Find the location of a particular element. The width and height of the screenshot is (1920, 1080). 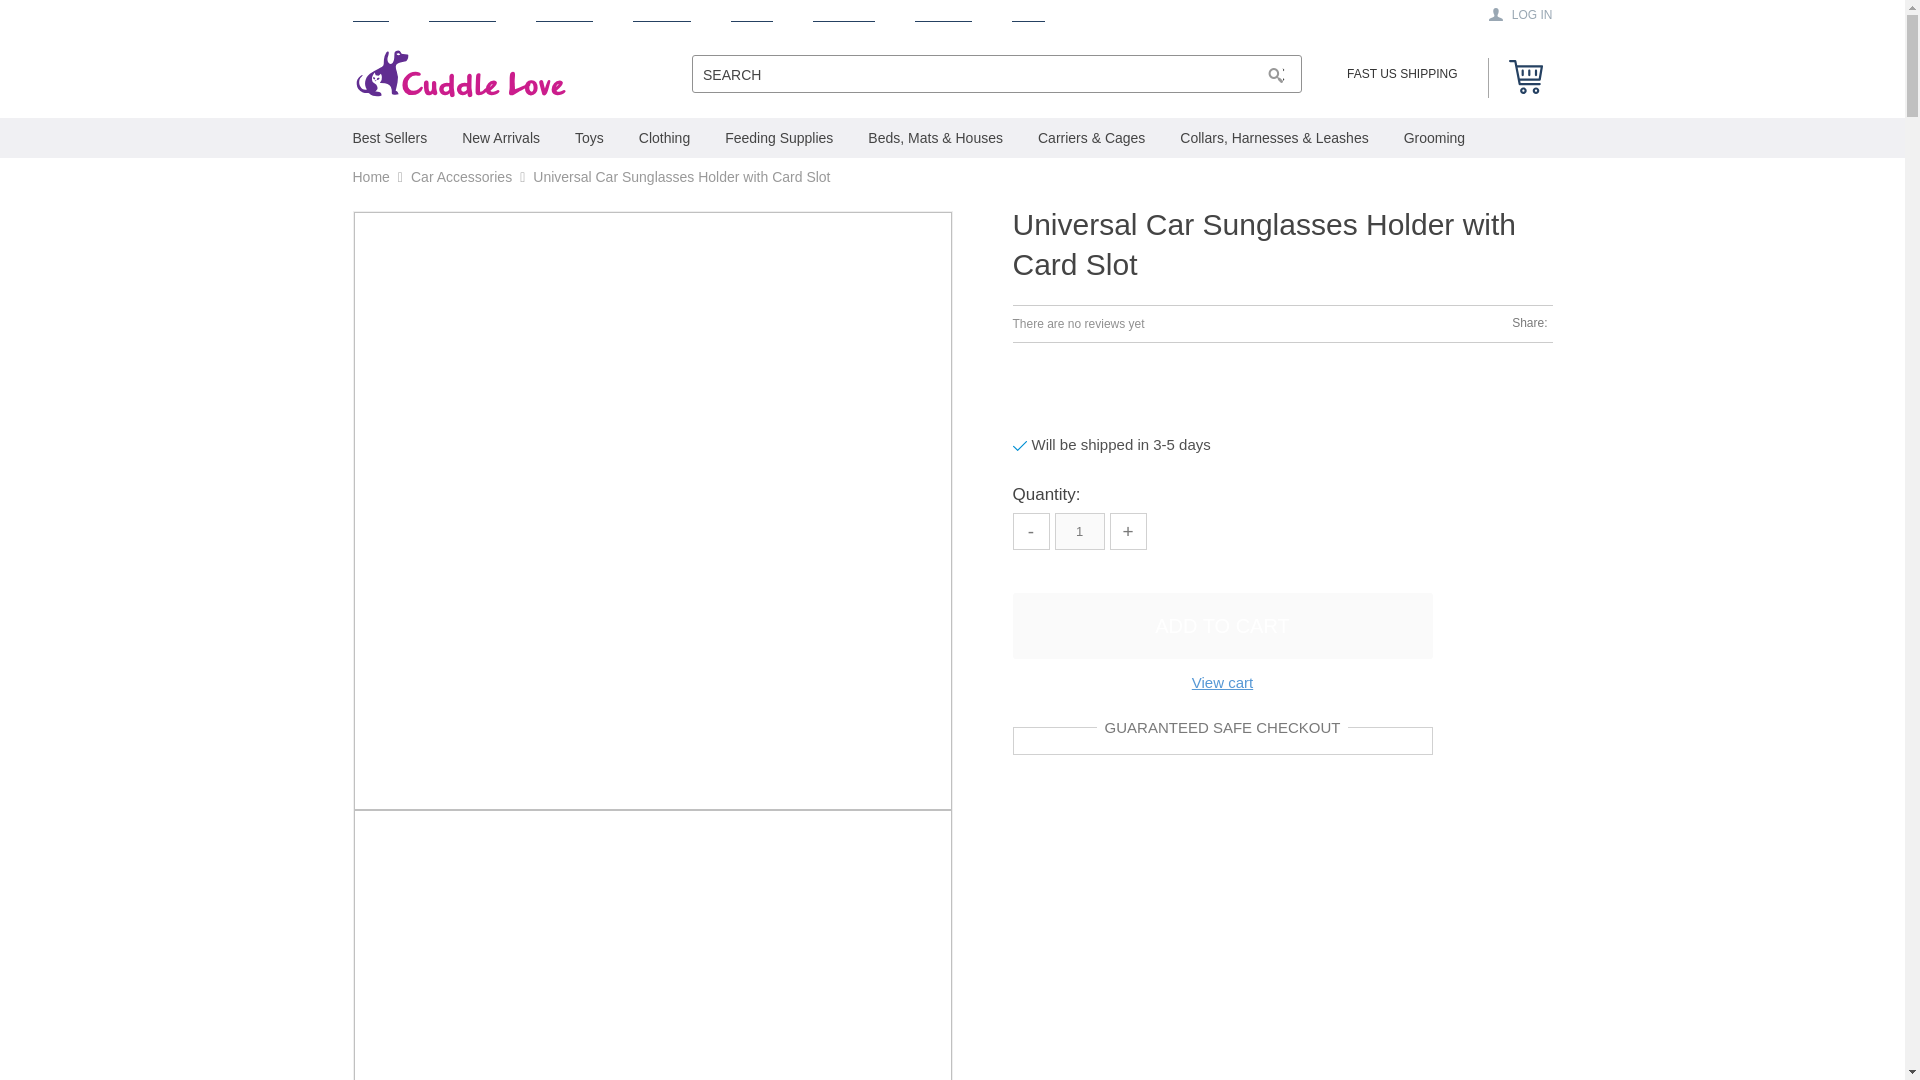

9722-d39d6d.jpg is located at coordinates (652, 945).